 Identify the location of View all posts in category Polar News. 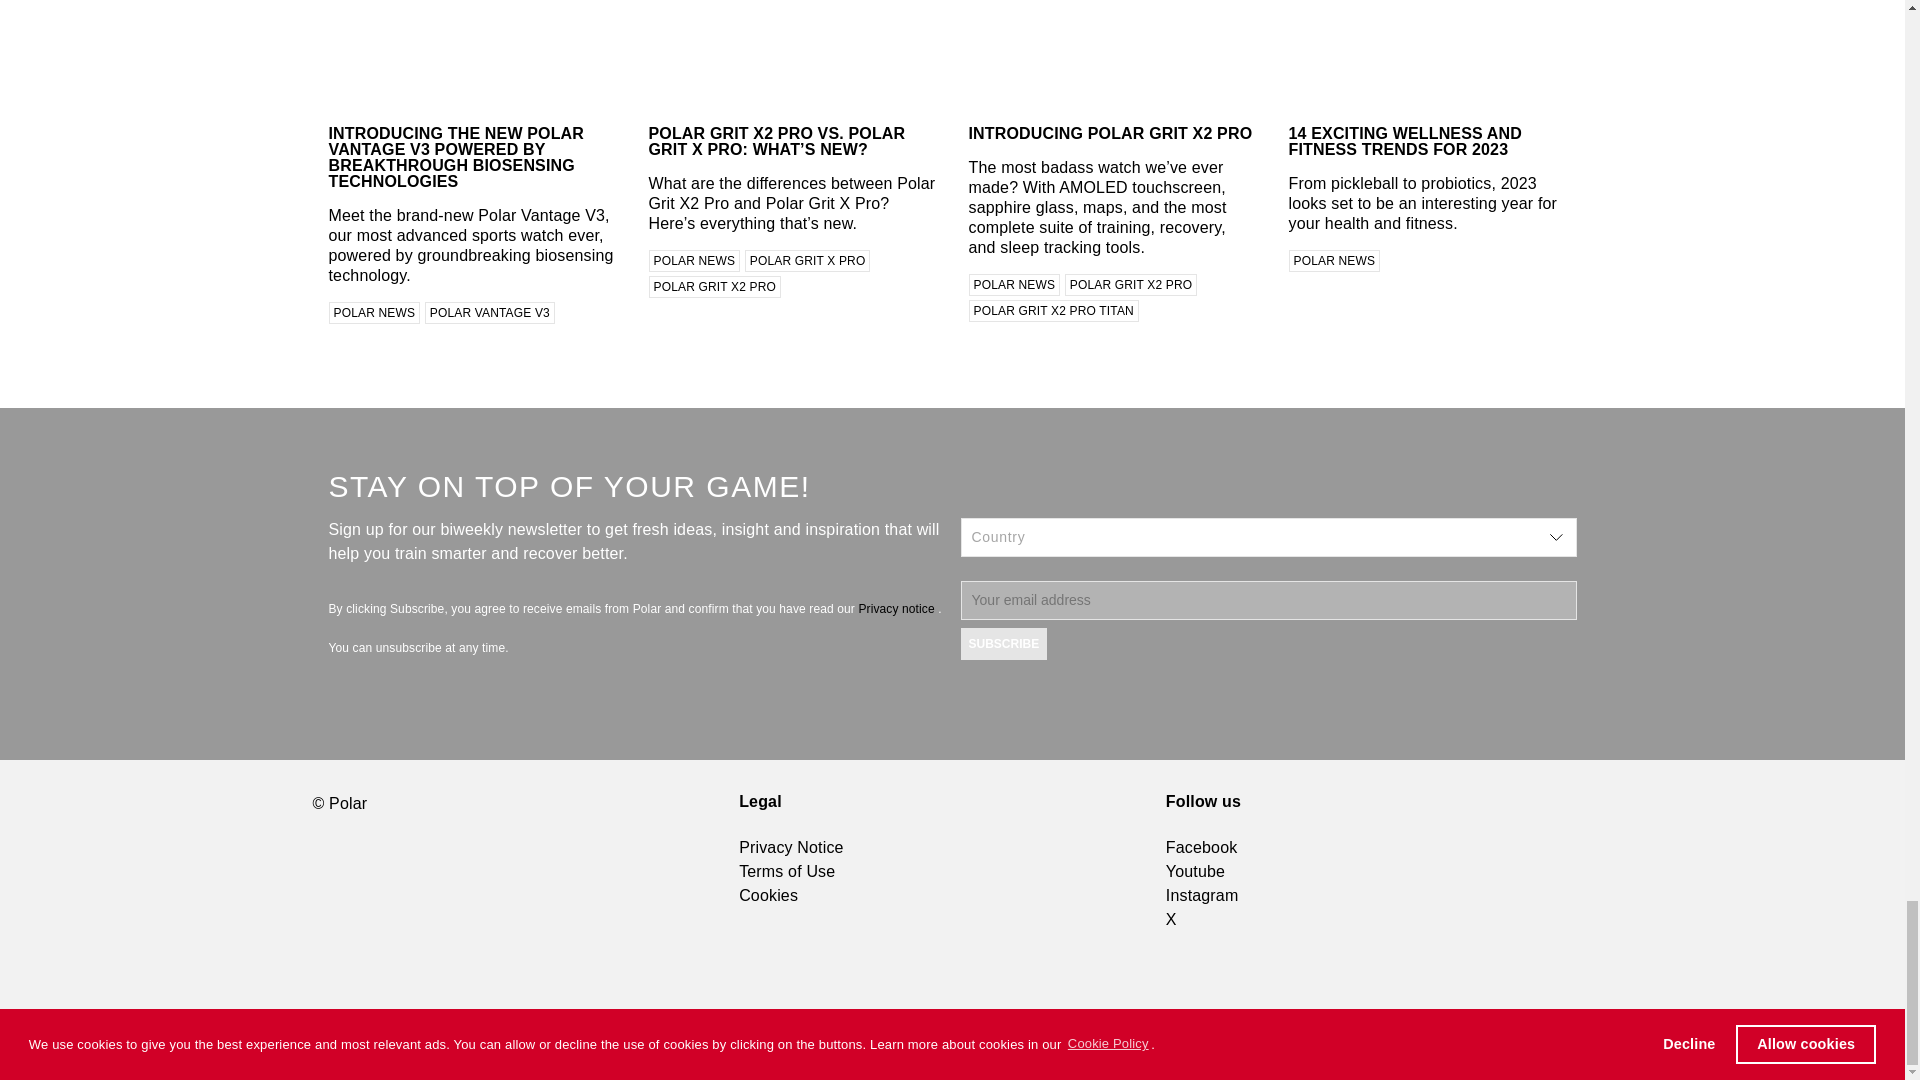
(374, 313).